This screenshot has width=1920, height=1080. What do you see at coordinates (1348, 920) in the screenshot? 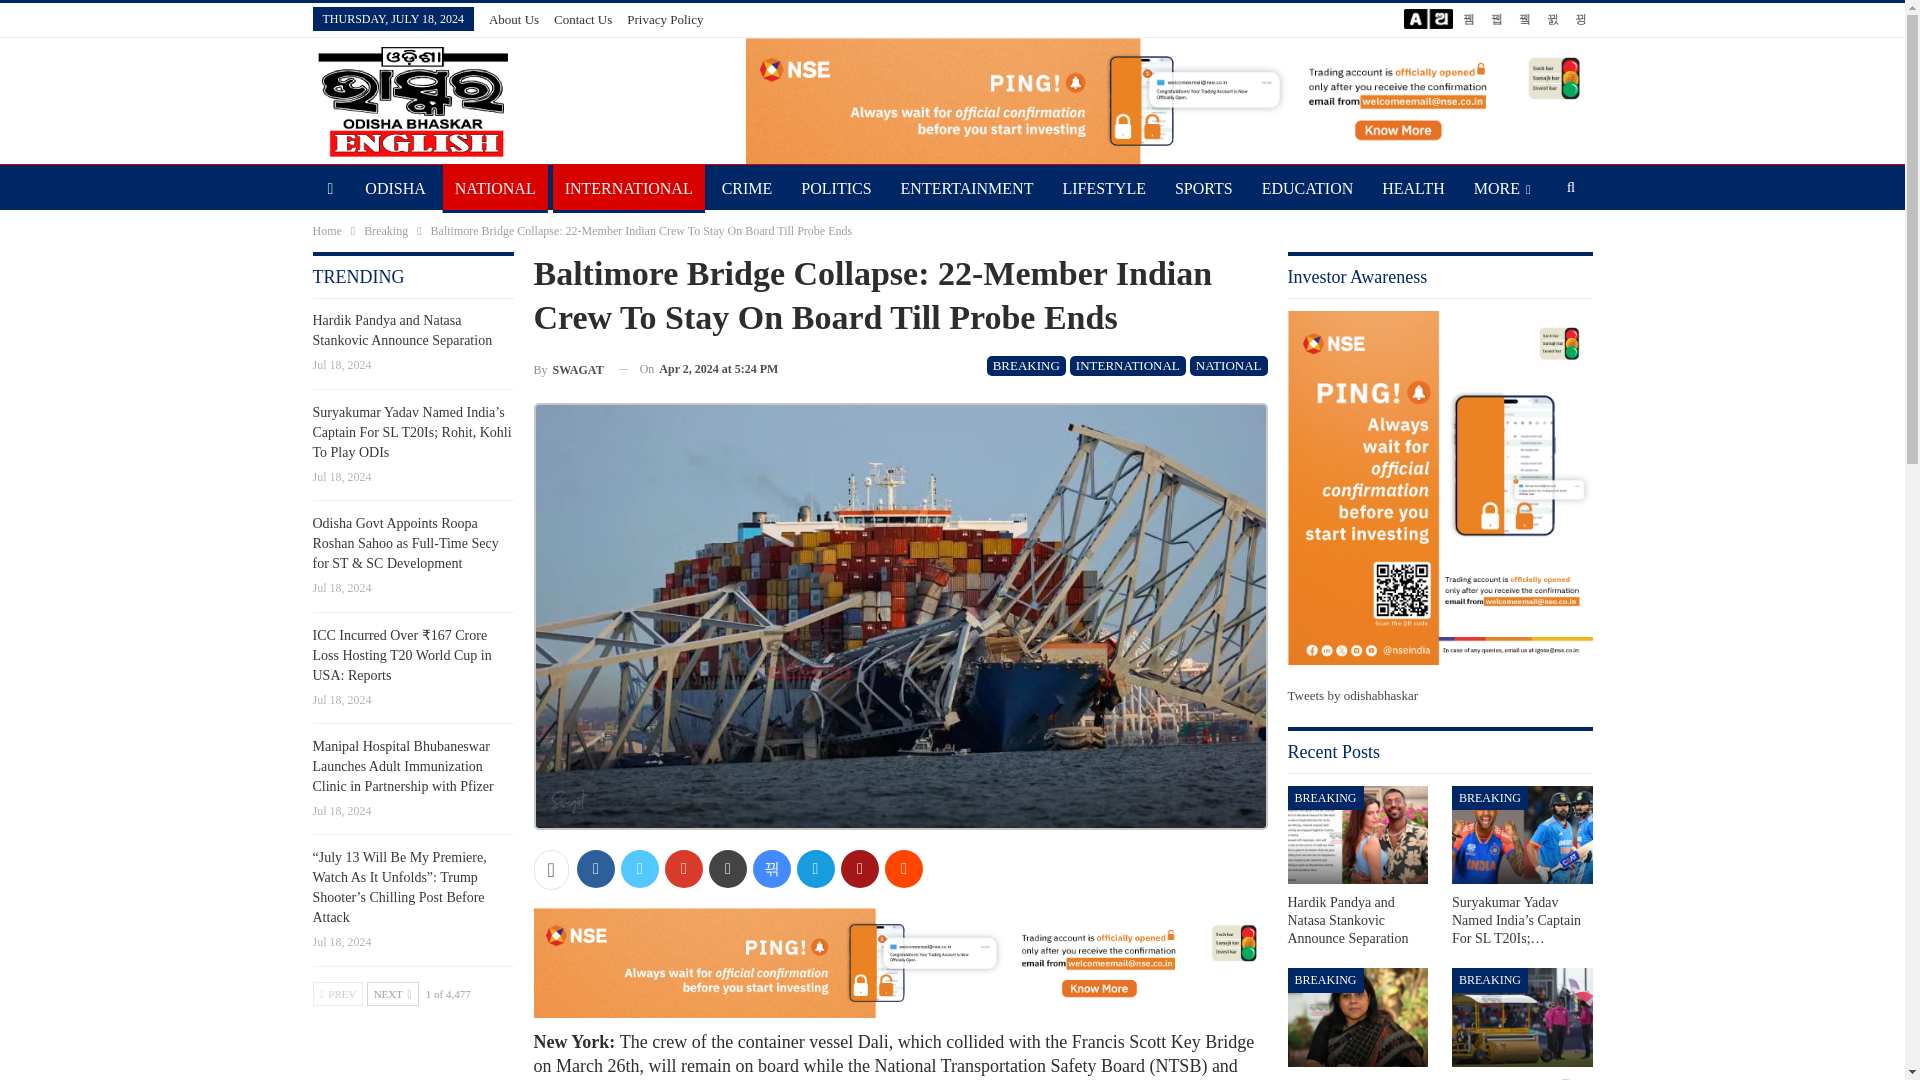
I see `Hardik Pandya and Natasa Stankovic Announce Separation` at bounding box center [1348, 920].